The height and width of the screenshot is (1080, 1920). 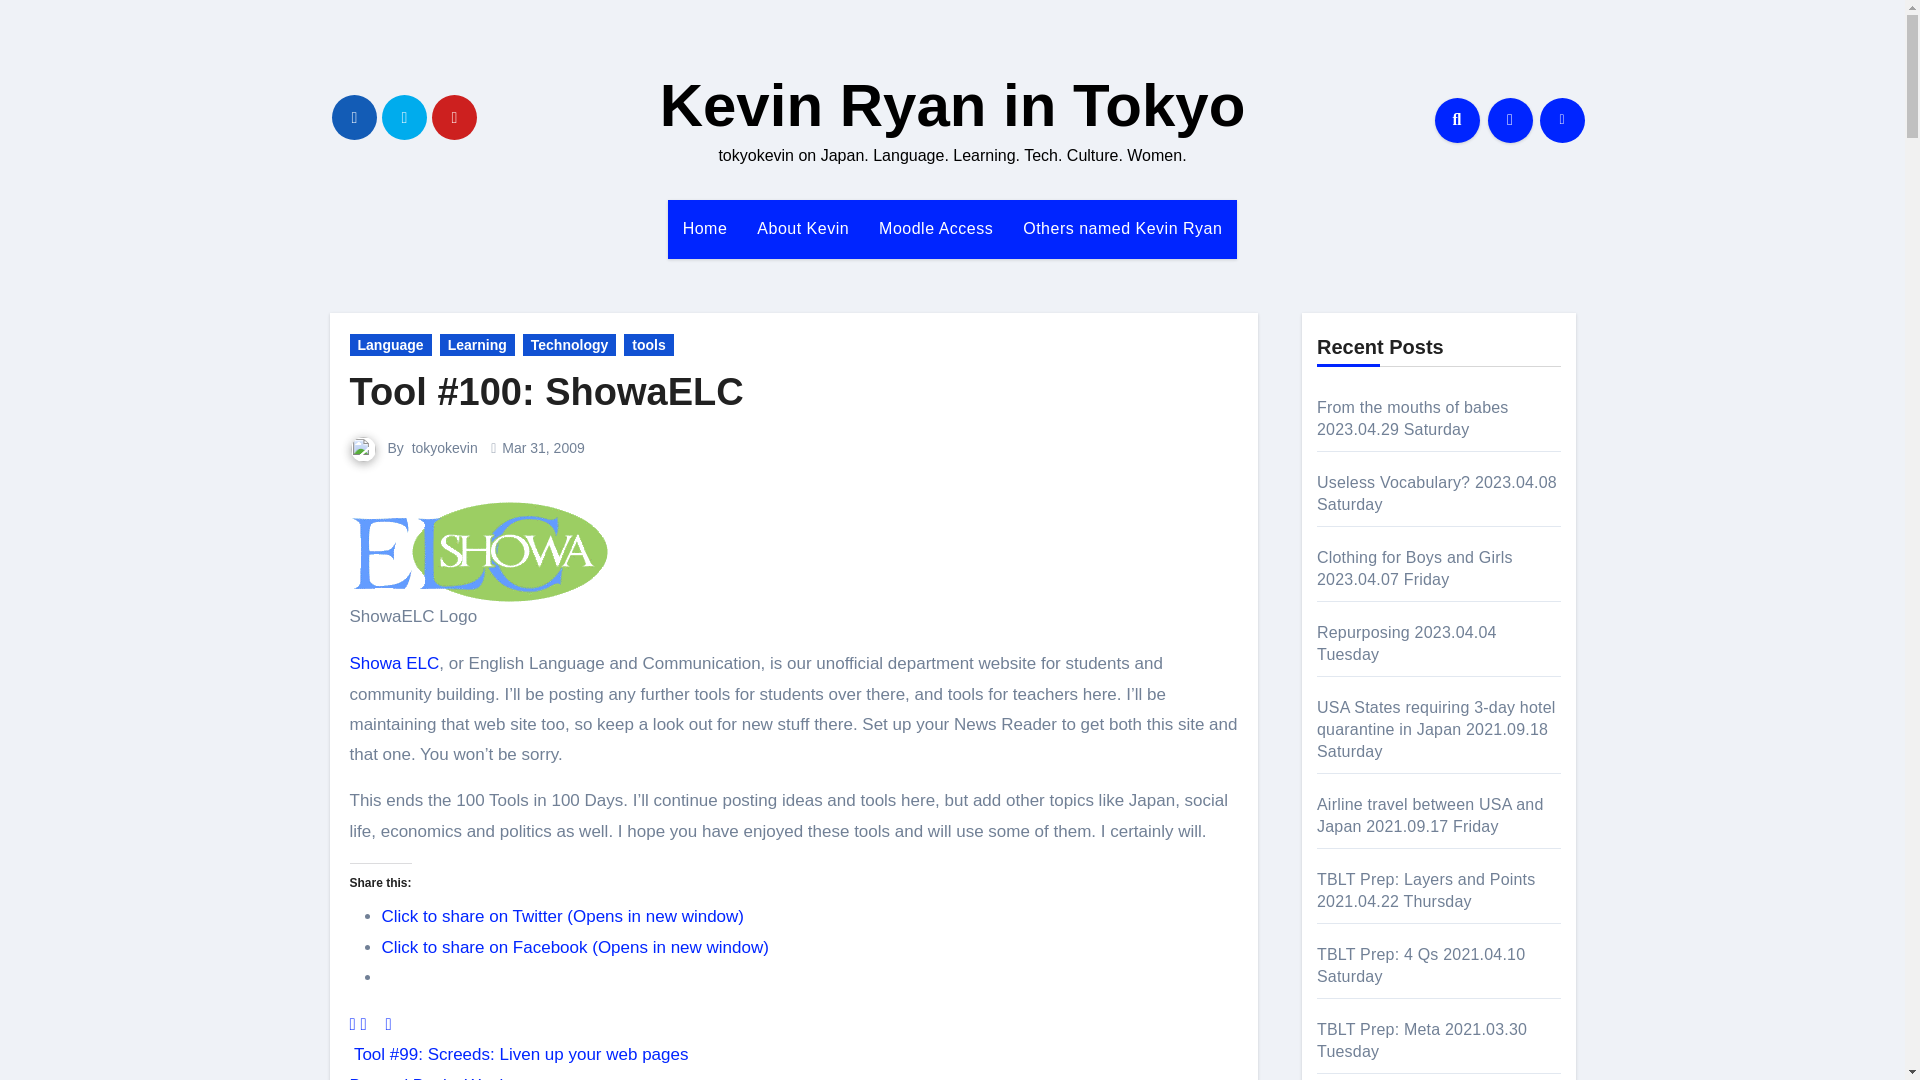 What do you see at coordinates (648, 344) in the screenshot?
I see `tools` at bounding box center [648, 344].